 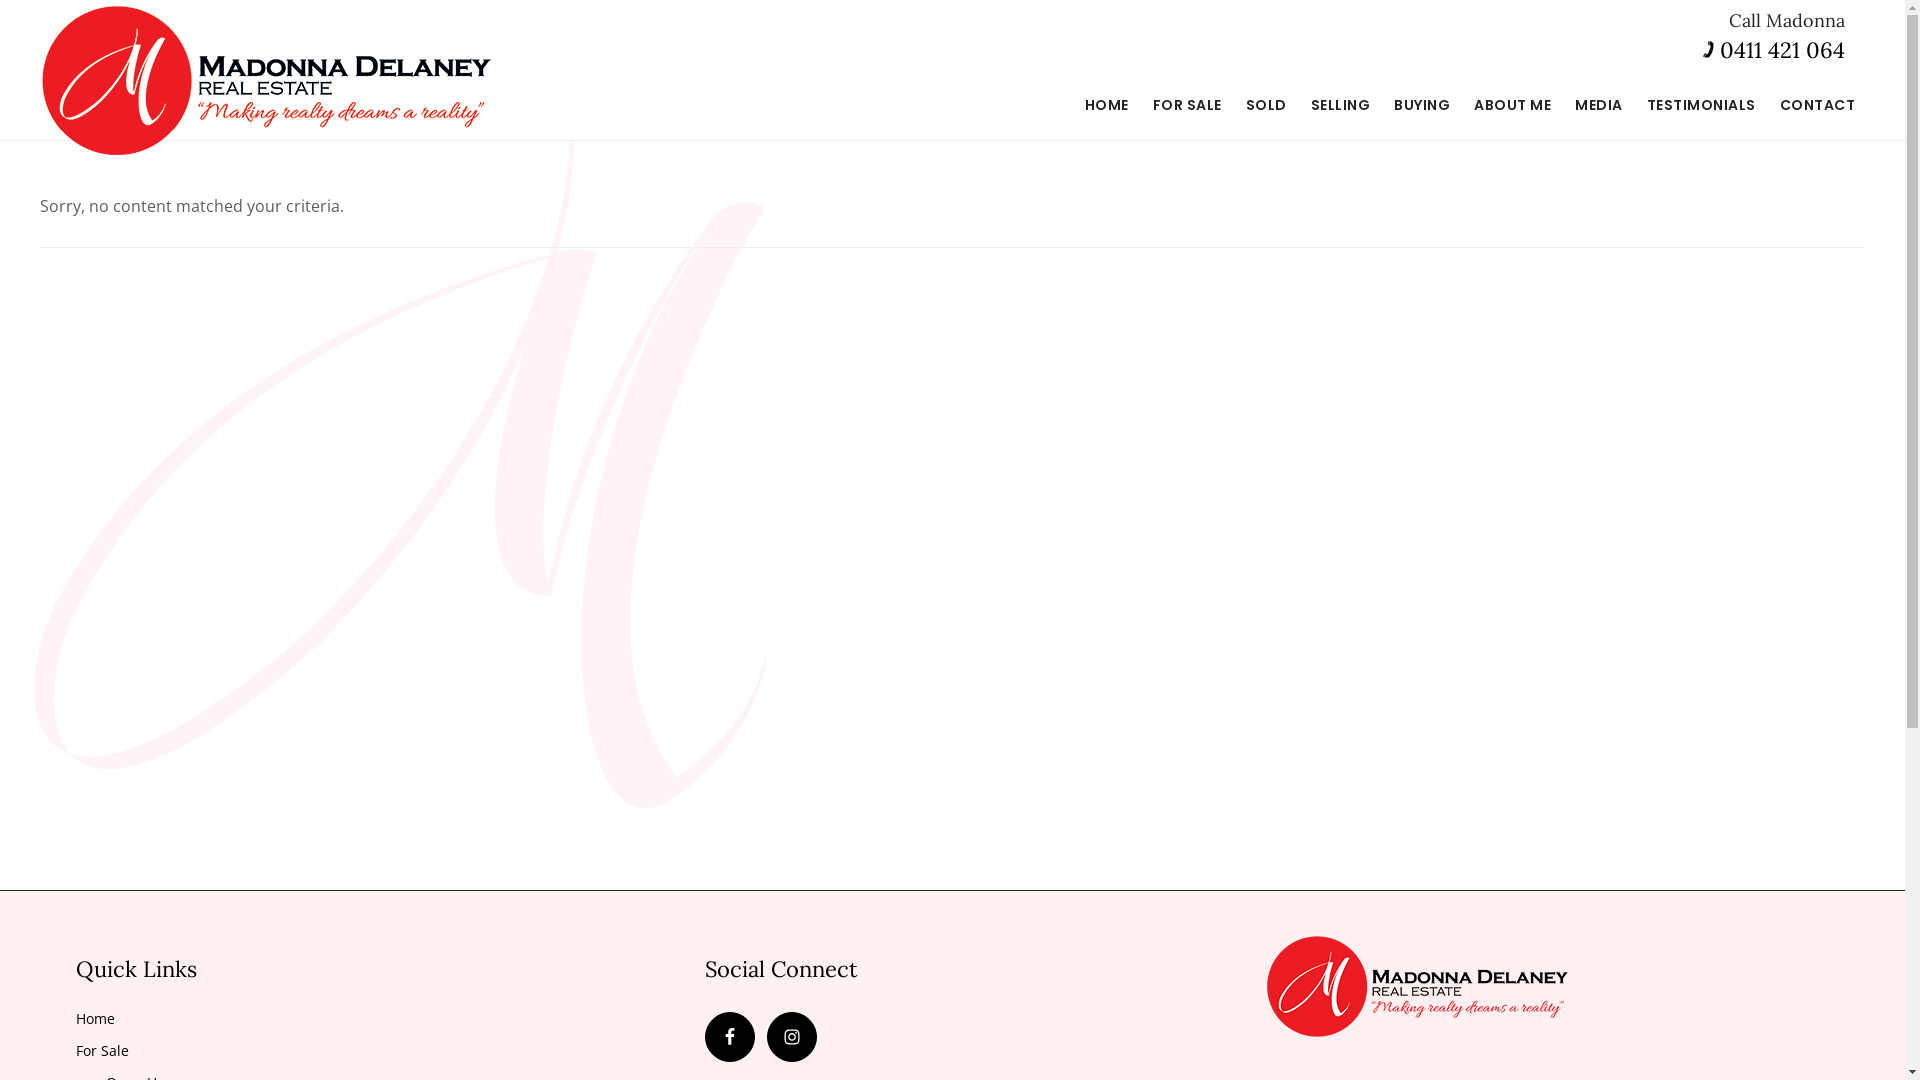 What do you see at coordinates (1599, 105) in the screenshot?
I see `MEDIA` at bounding box center [1599, 105].